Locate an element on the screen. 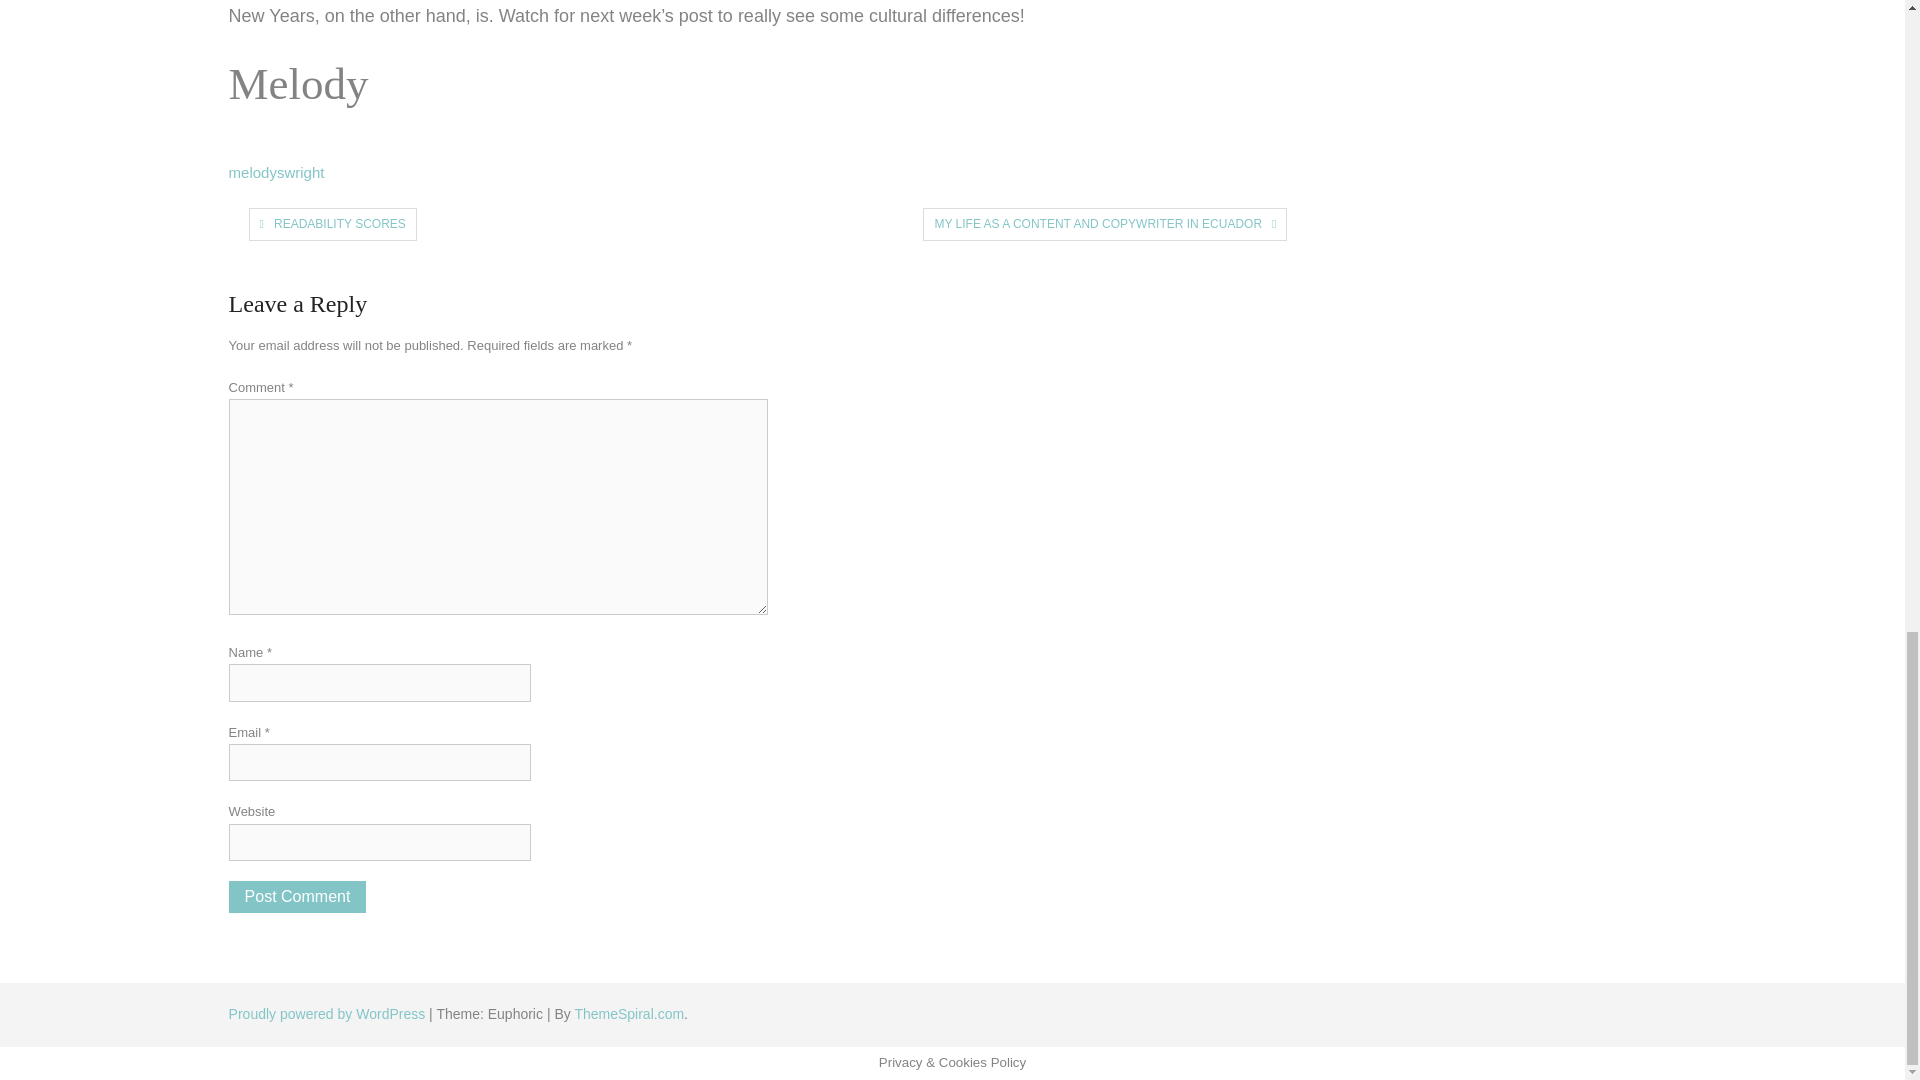 Image resolution: width=1920 pixels, height=1080 pixels. Post Comment is located at coordinates (297, 896).